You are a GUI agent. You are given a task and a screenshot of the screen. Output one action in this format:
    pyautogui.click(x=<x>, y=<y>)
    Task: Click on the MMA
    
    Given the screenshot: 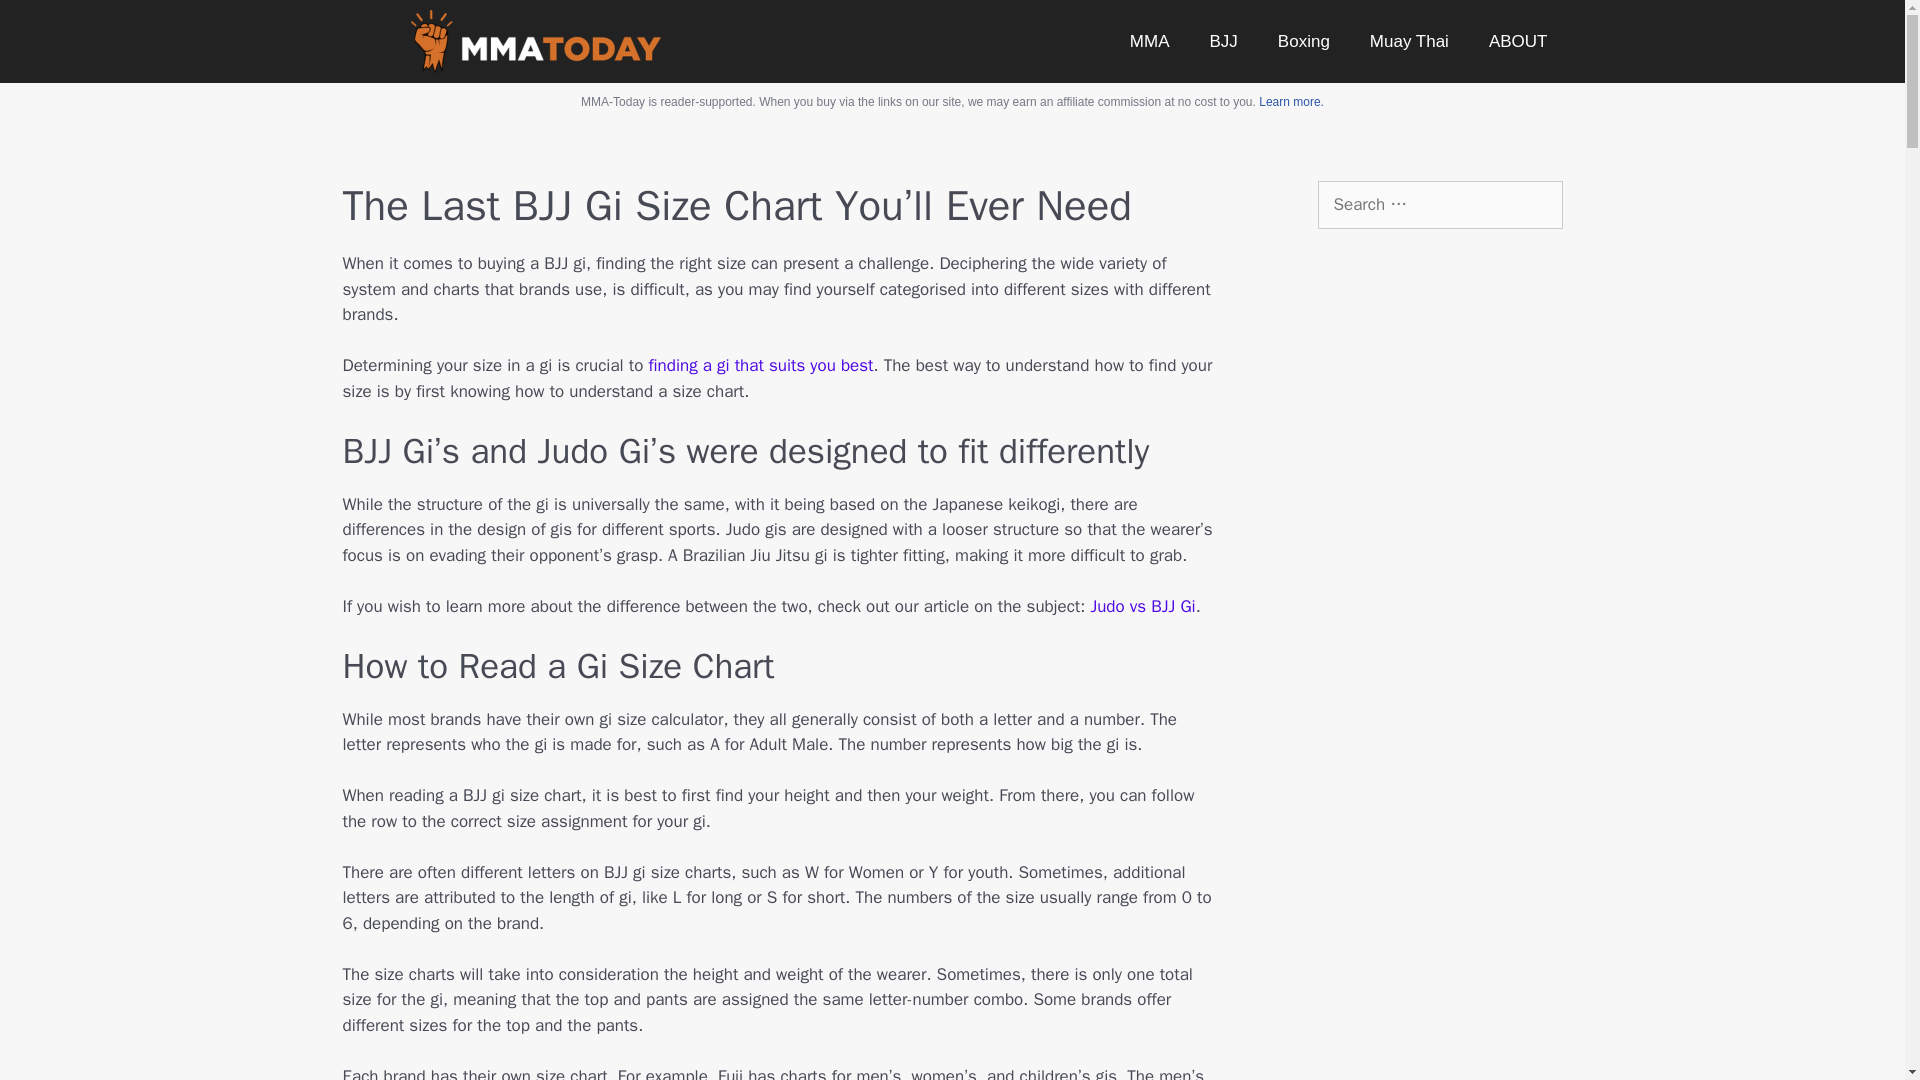 What is the action you would take?
    pyautogui.click(x=1150, y=40)
    